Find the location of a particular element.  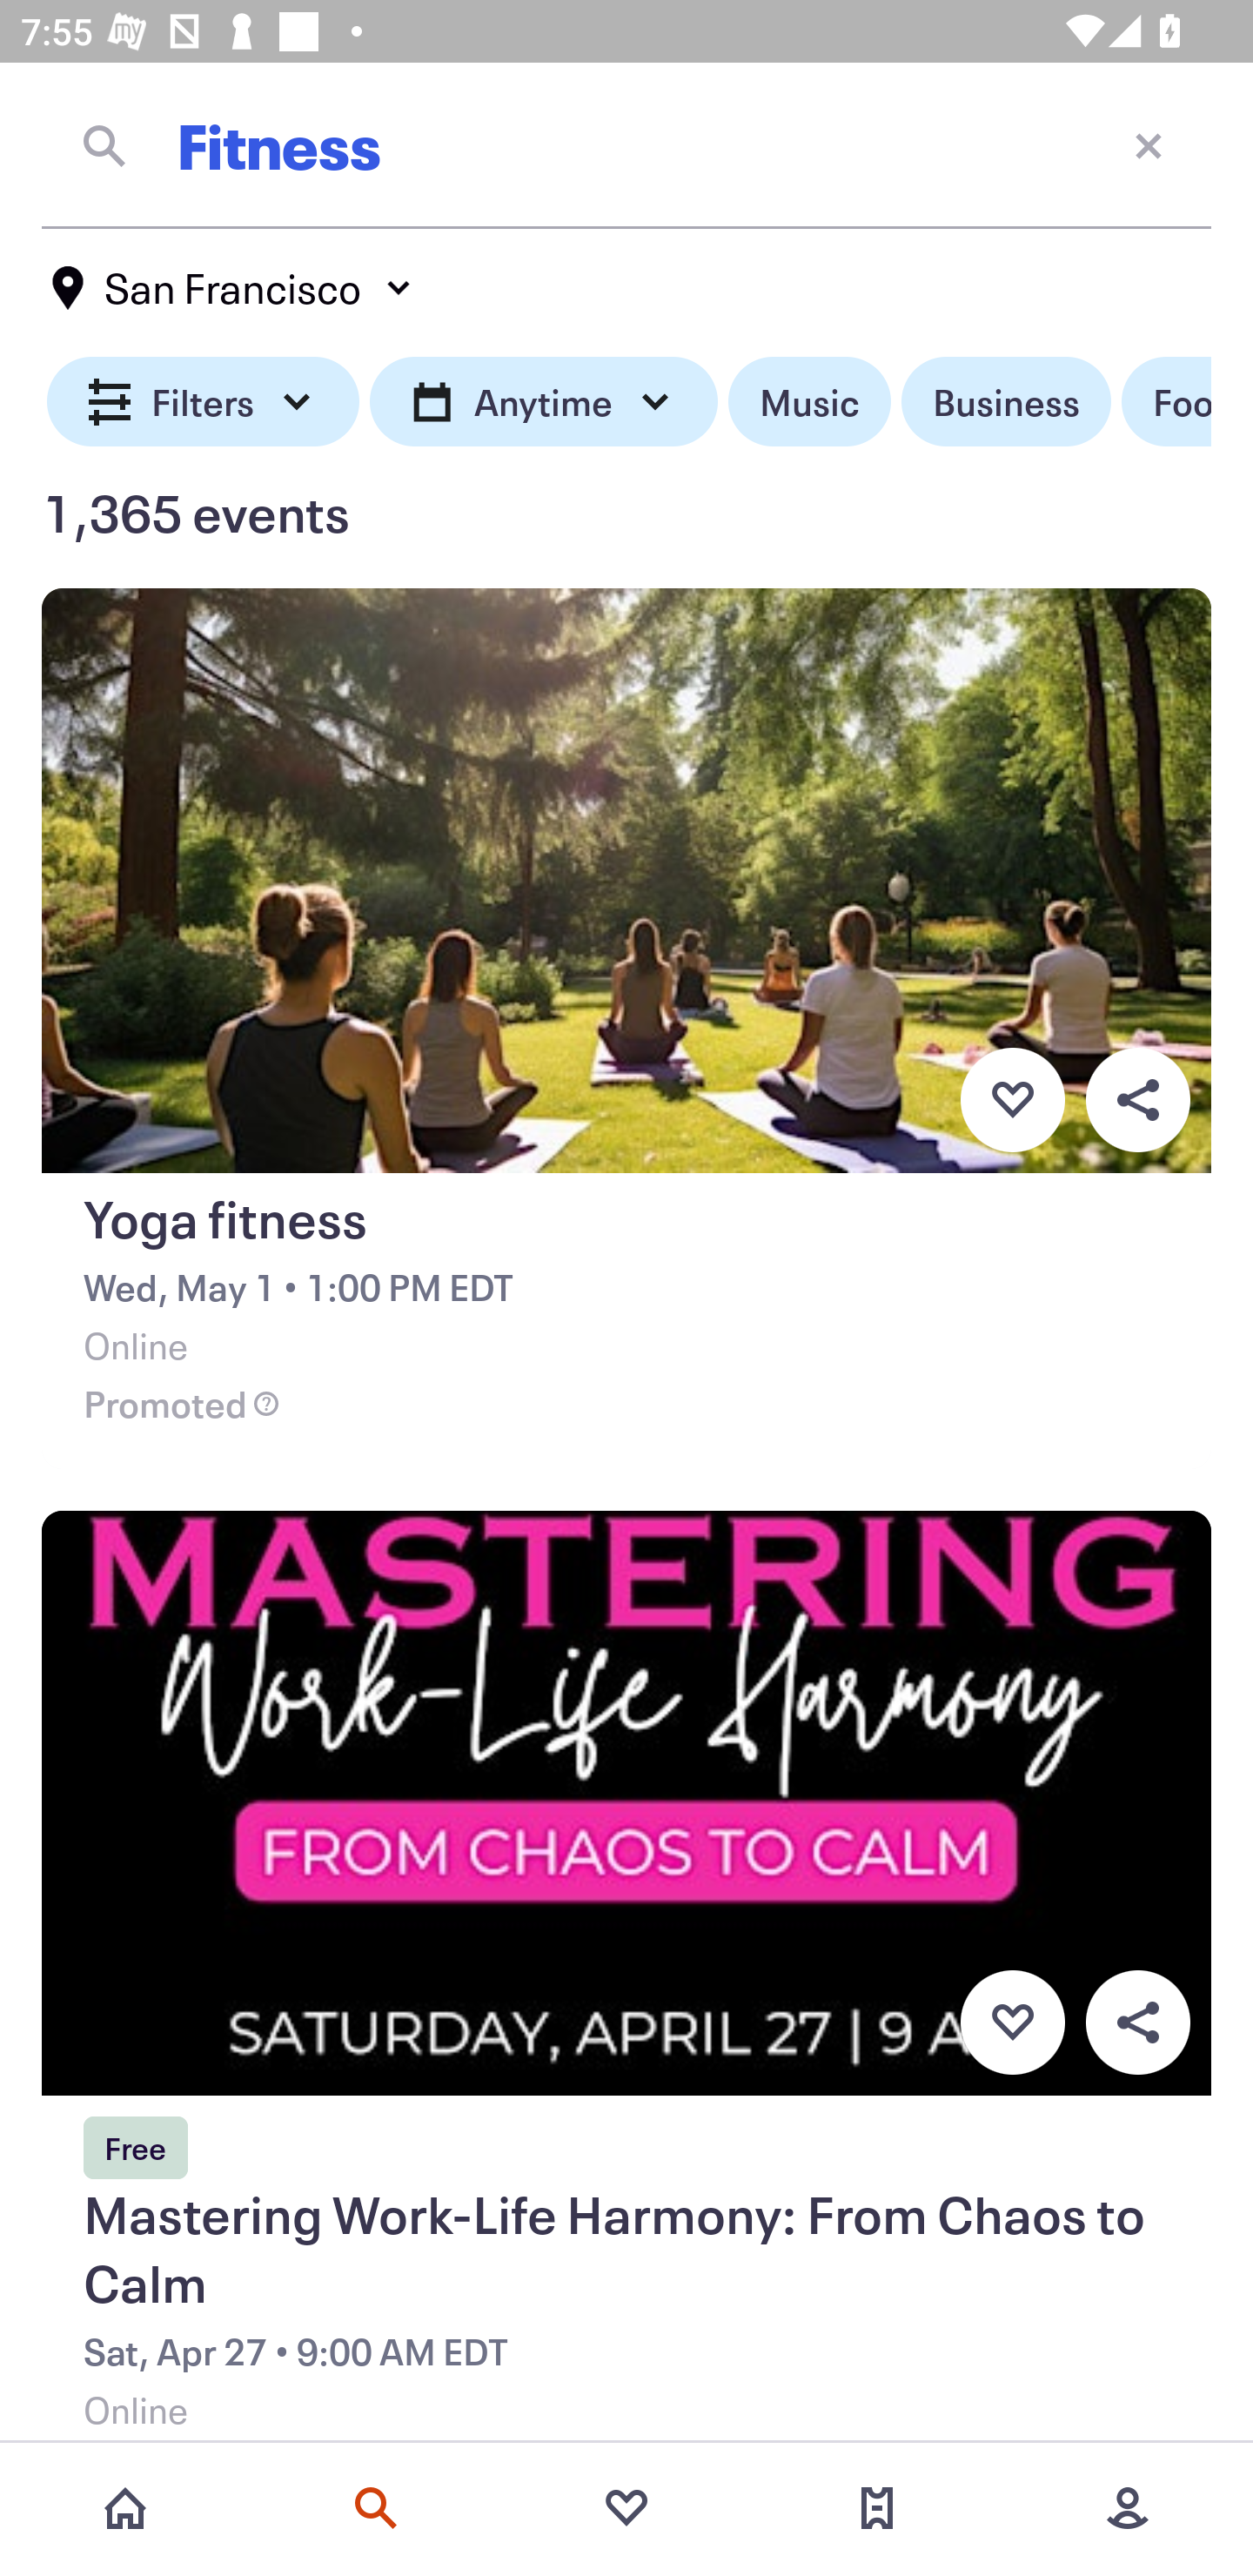

Favorite button is located at coordinates (1012, 2022).